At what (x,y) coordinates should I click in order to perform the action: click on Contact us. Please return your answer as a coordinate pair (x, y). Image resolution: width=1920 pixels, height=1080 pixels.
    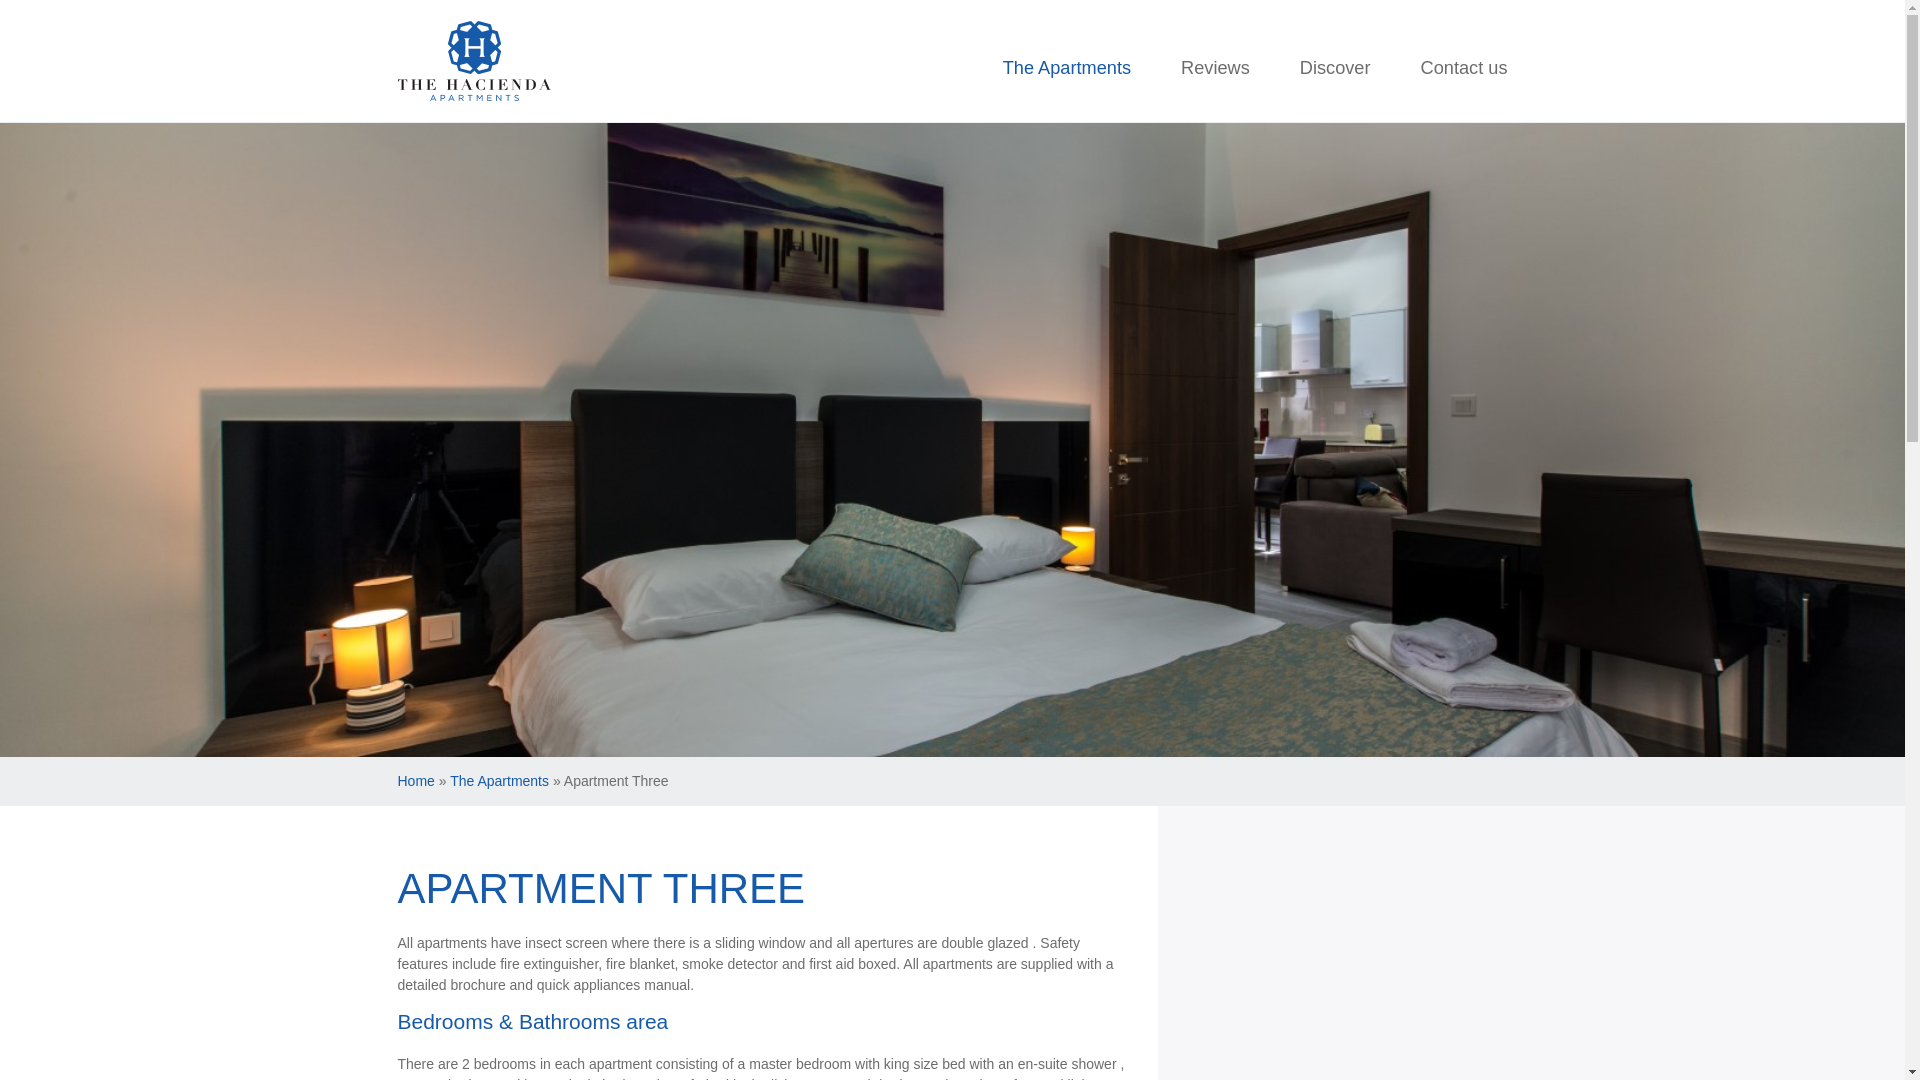
    Looking at the image, I should click on (1464, 68).